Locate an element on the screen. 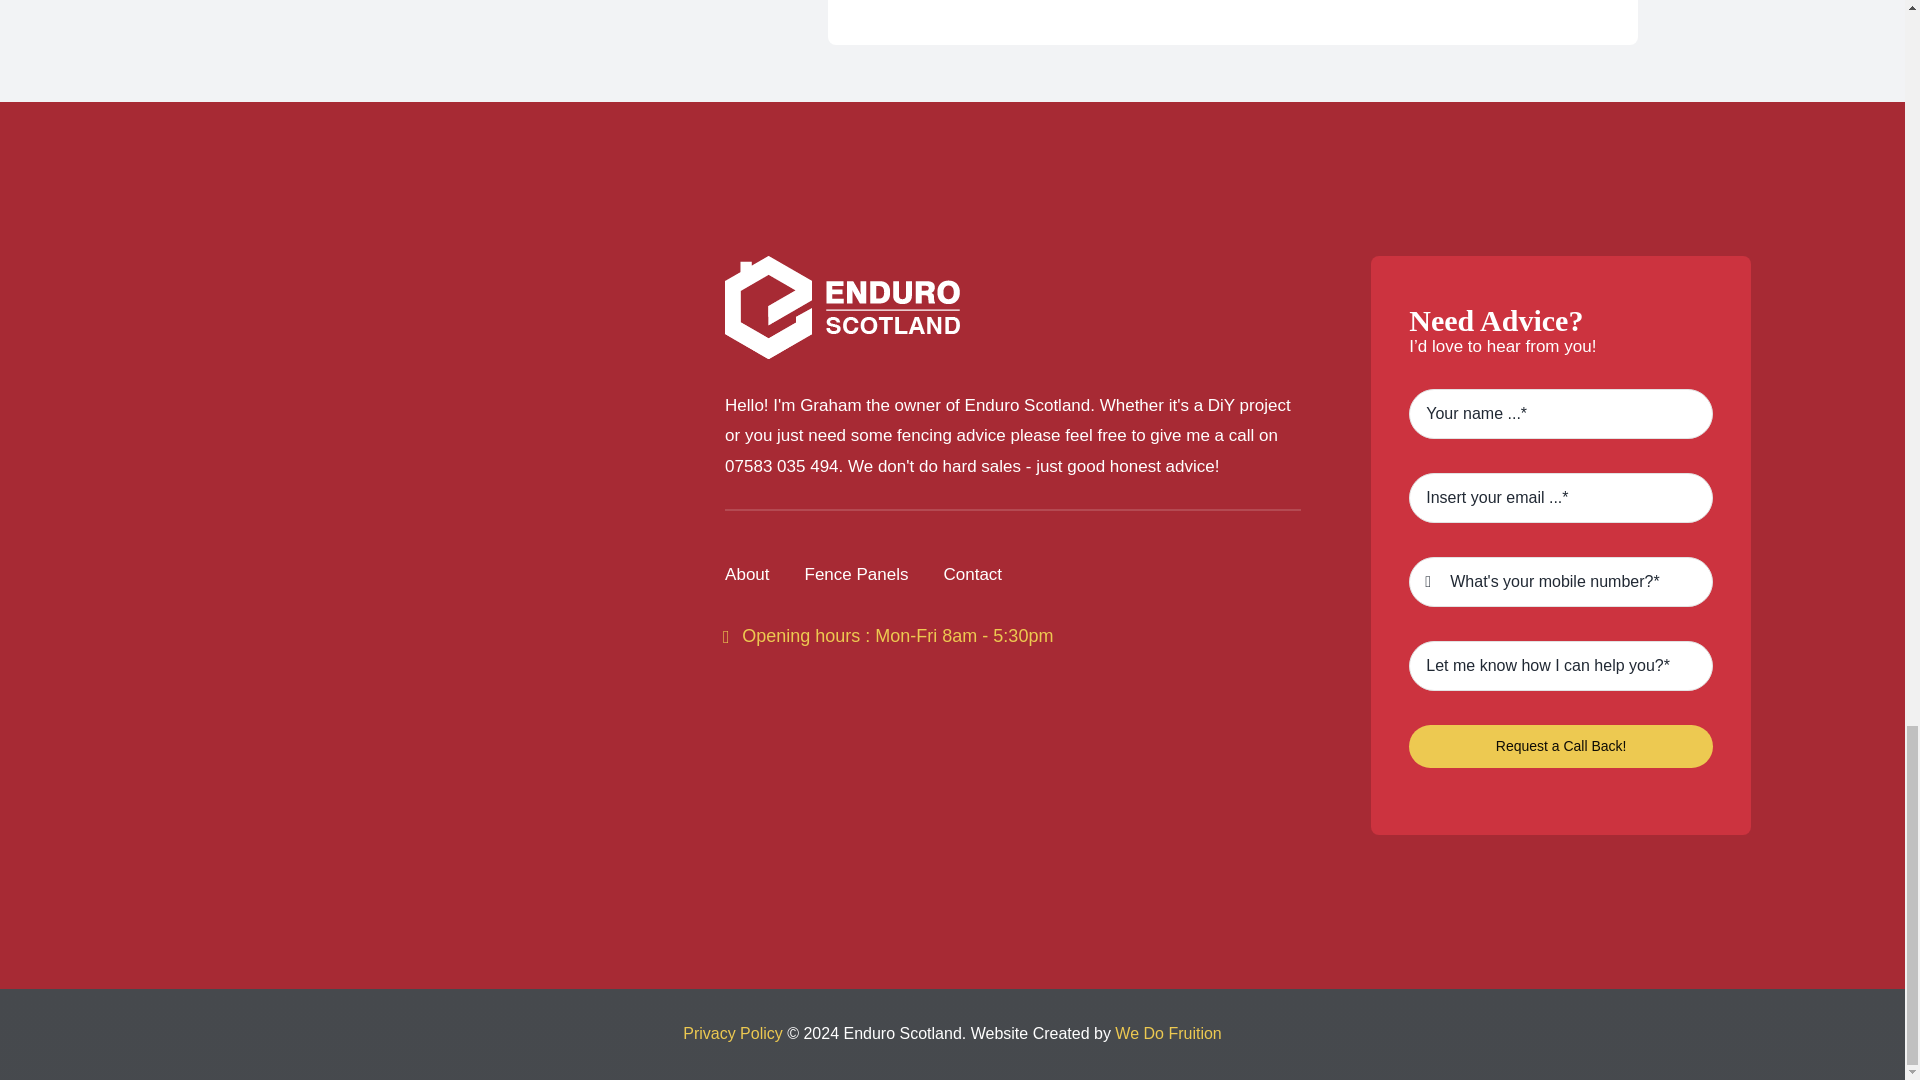  Contact is located at coordinates (972, 575).